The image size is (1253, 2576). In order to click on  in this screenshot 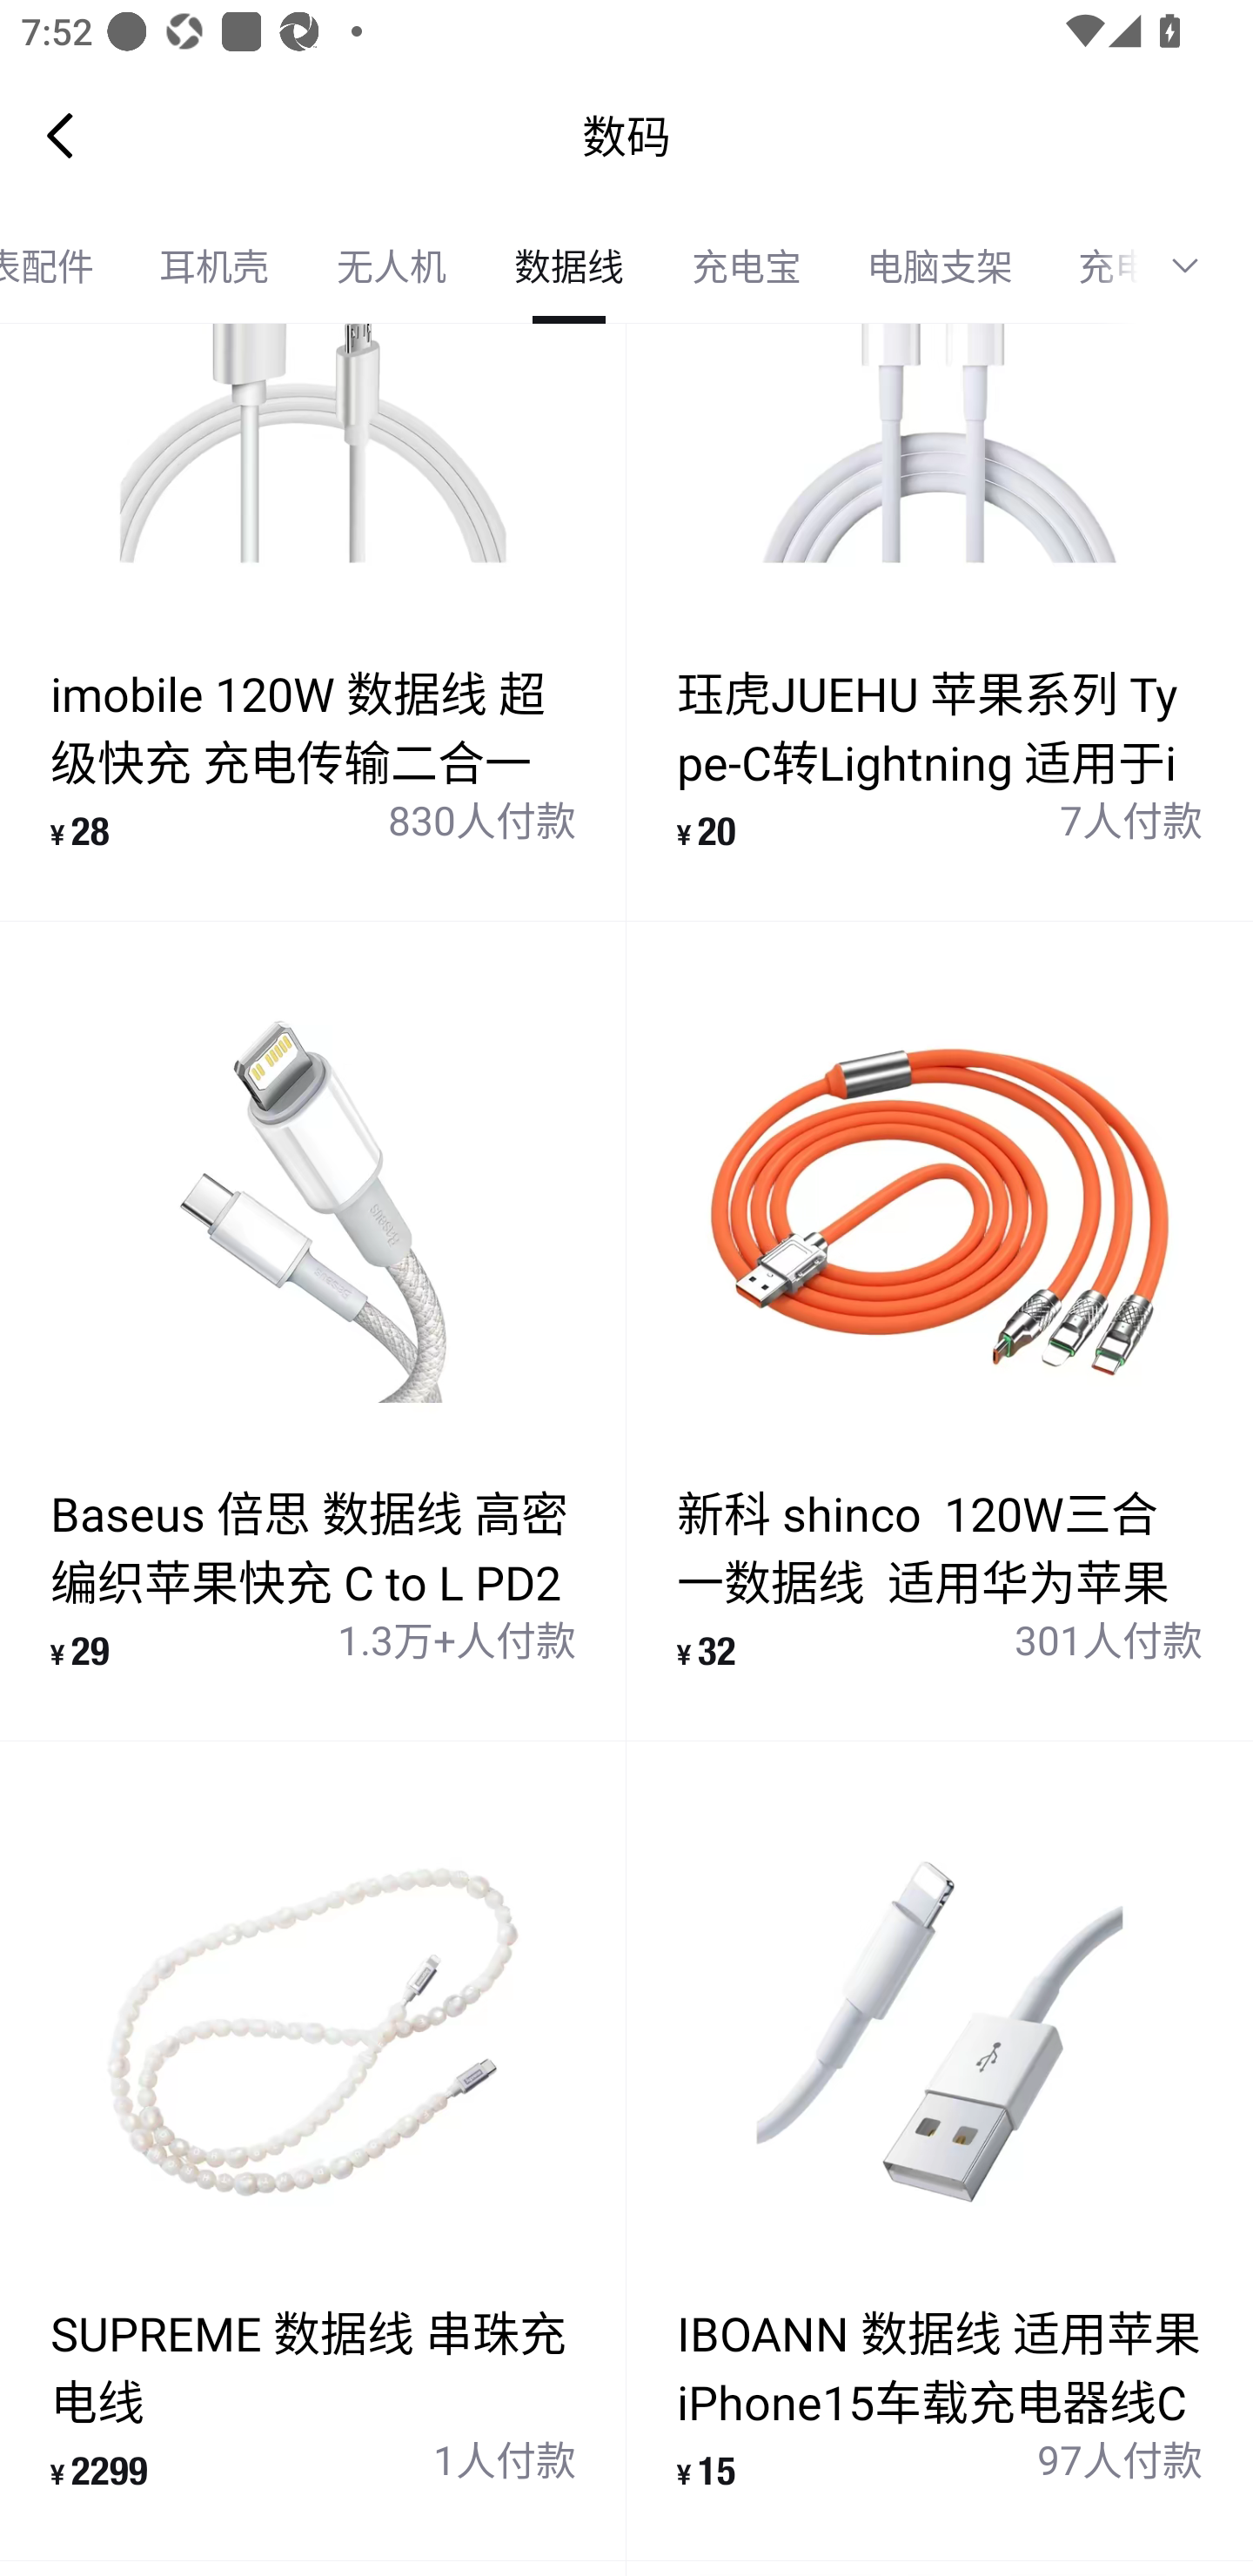, I will do `click(1196, 266)`.